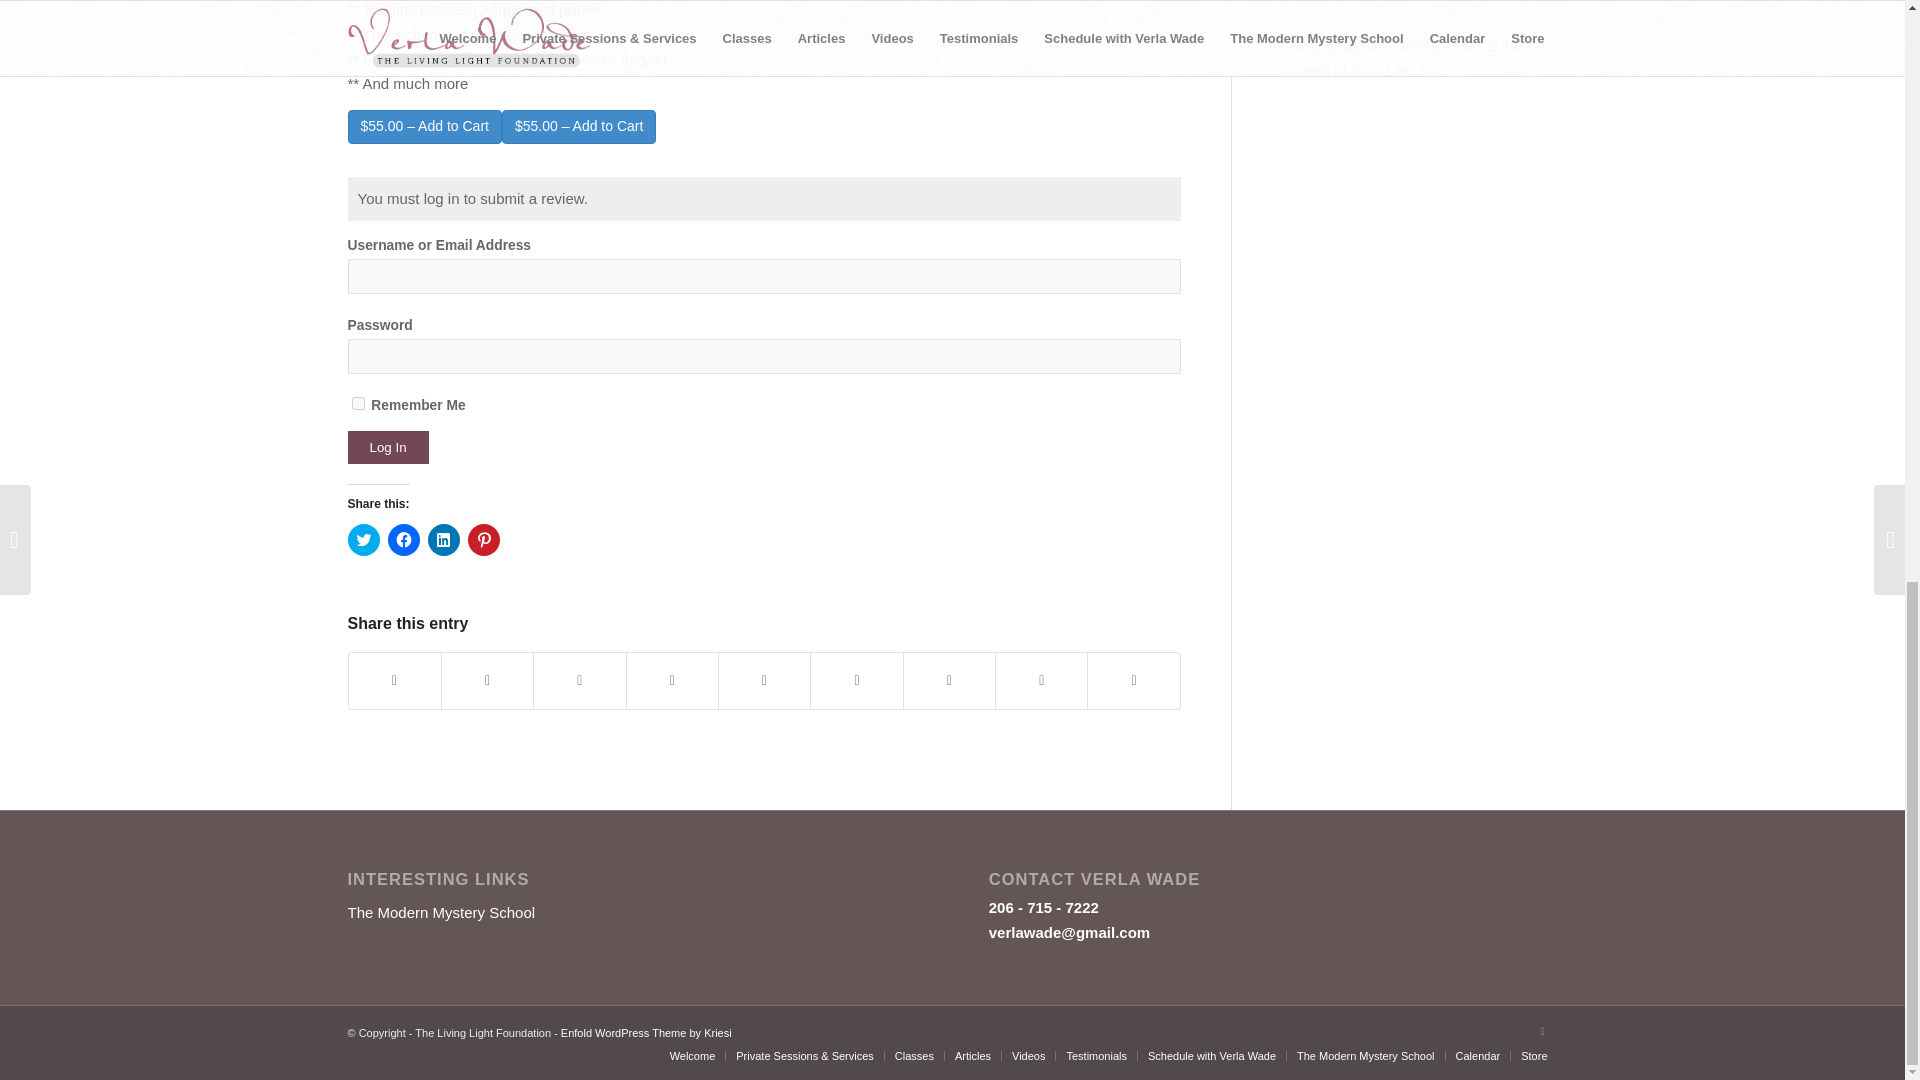  What do you see at coordinates (484, 540) in the screenshot?
I see `Click to share on Pinterest` at bounding box center [484, 540].